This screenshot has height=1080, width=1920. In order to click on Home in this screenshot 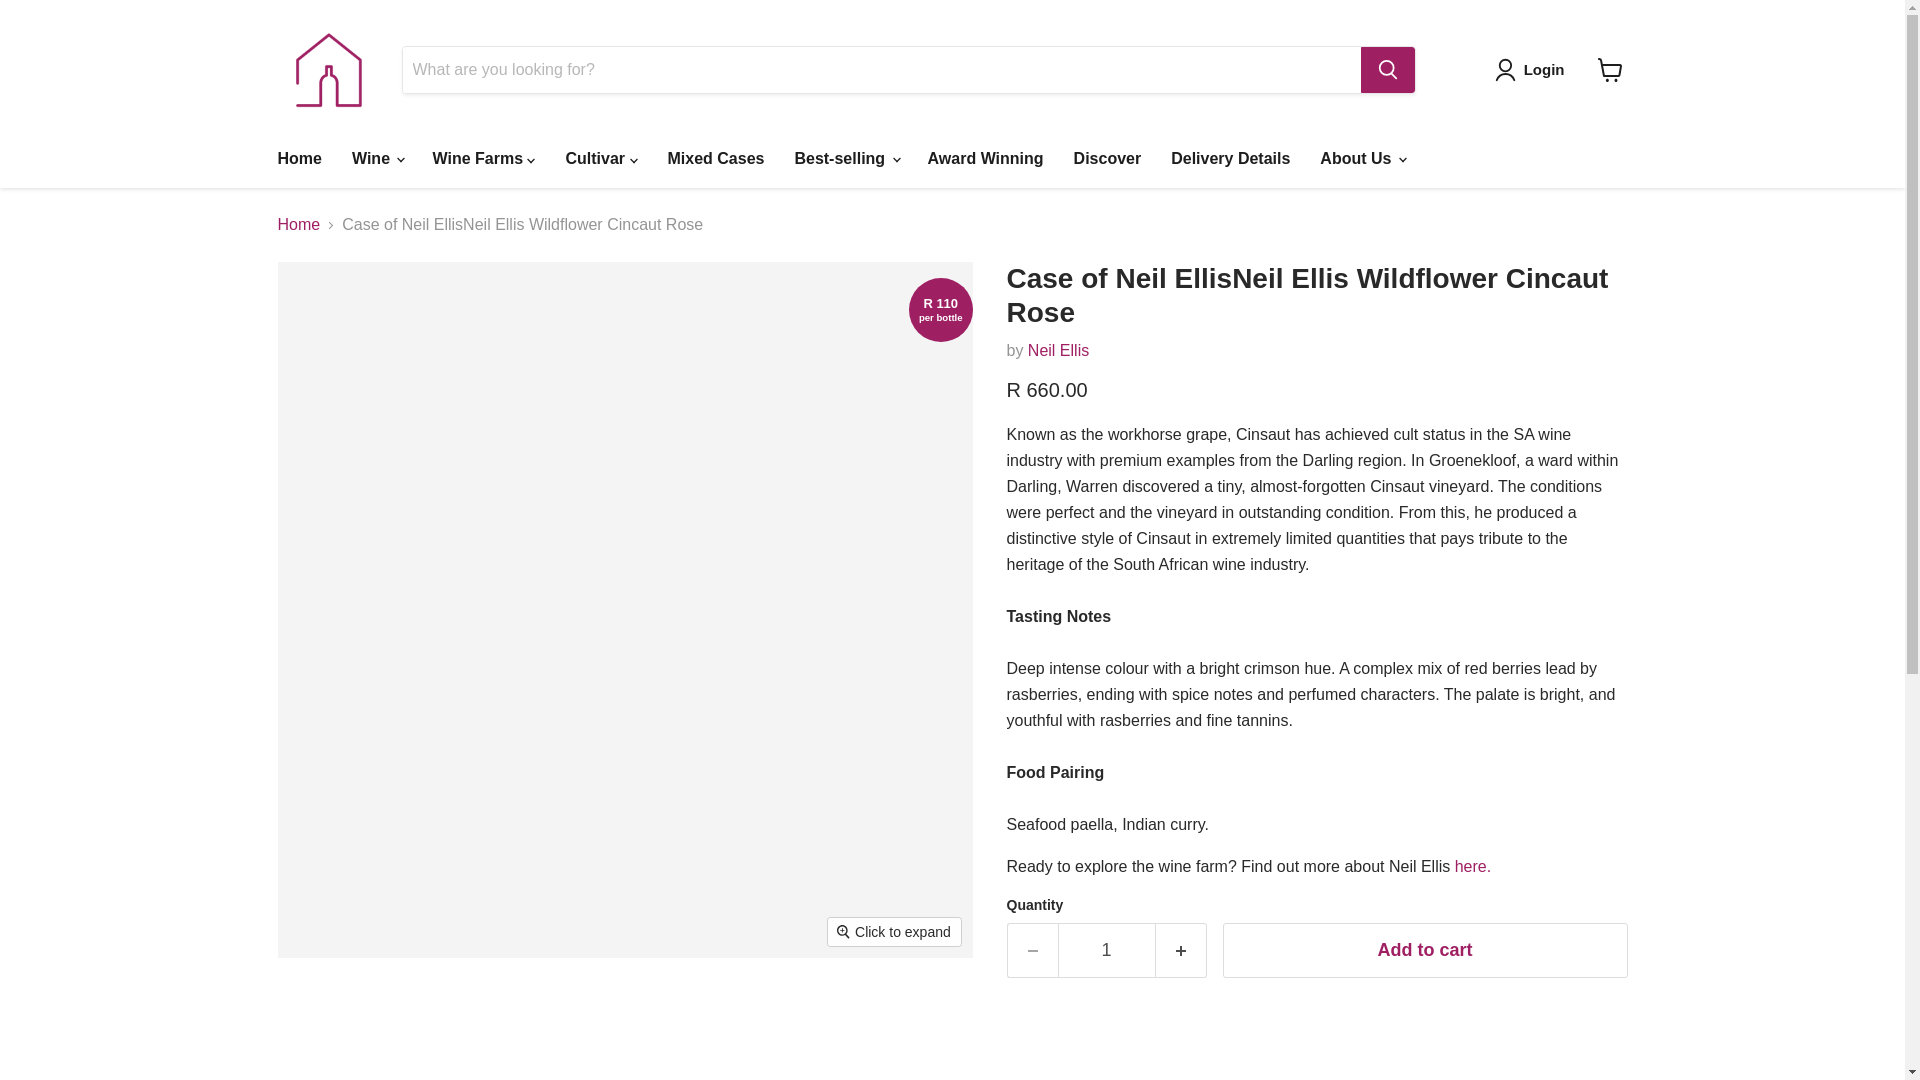, I will do `click(298, 159)`.